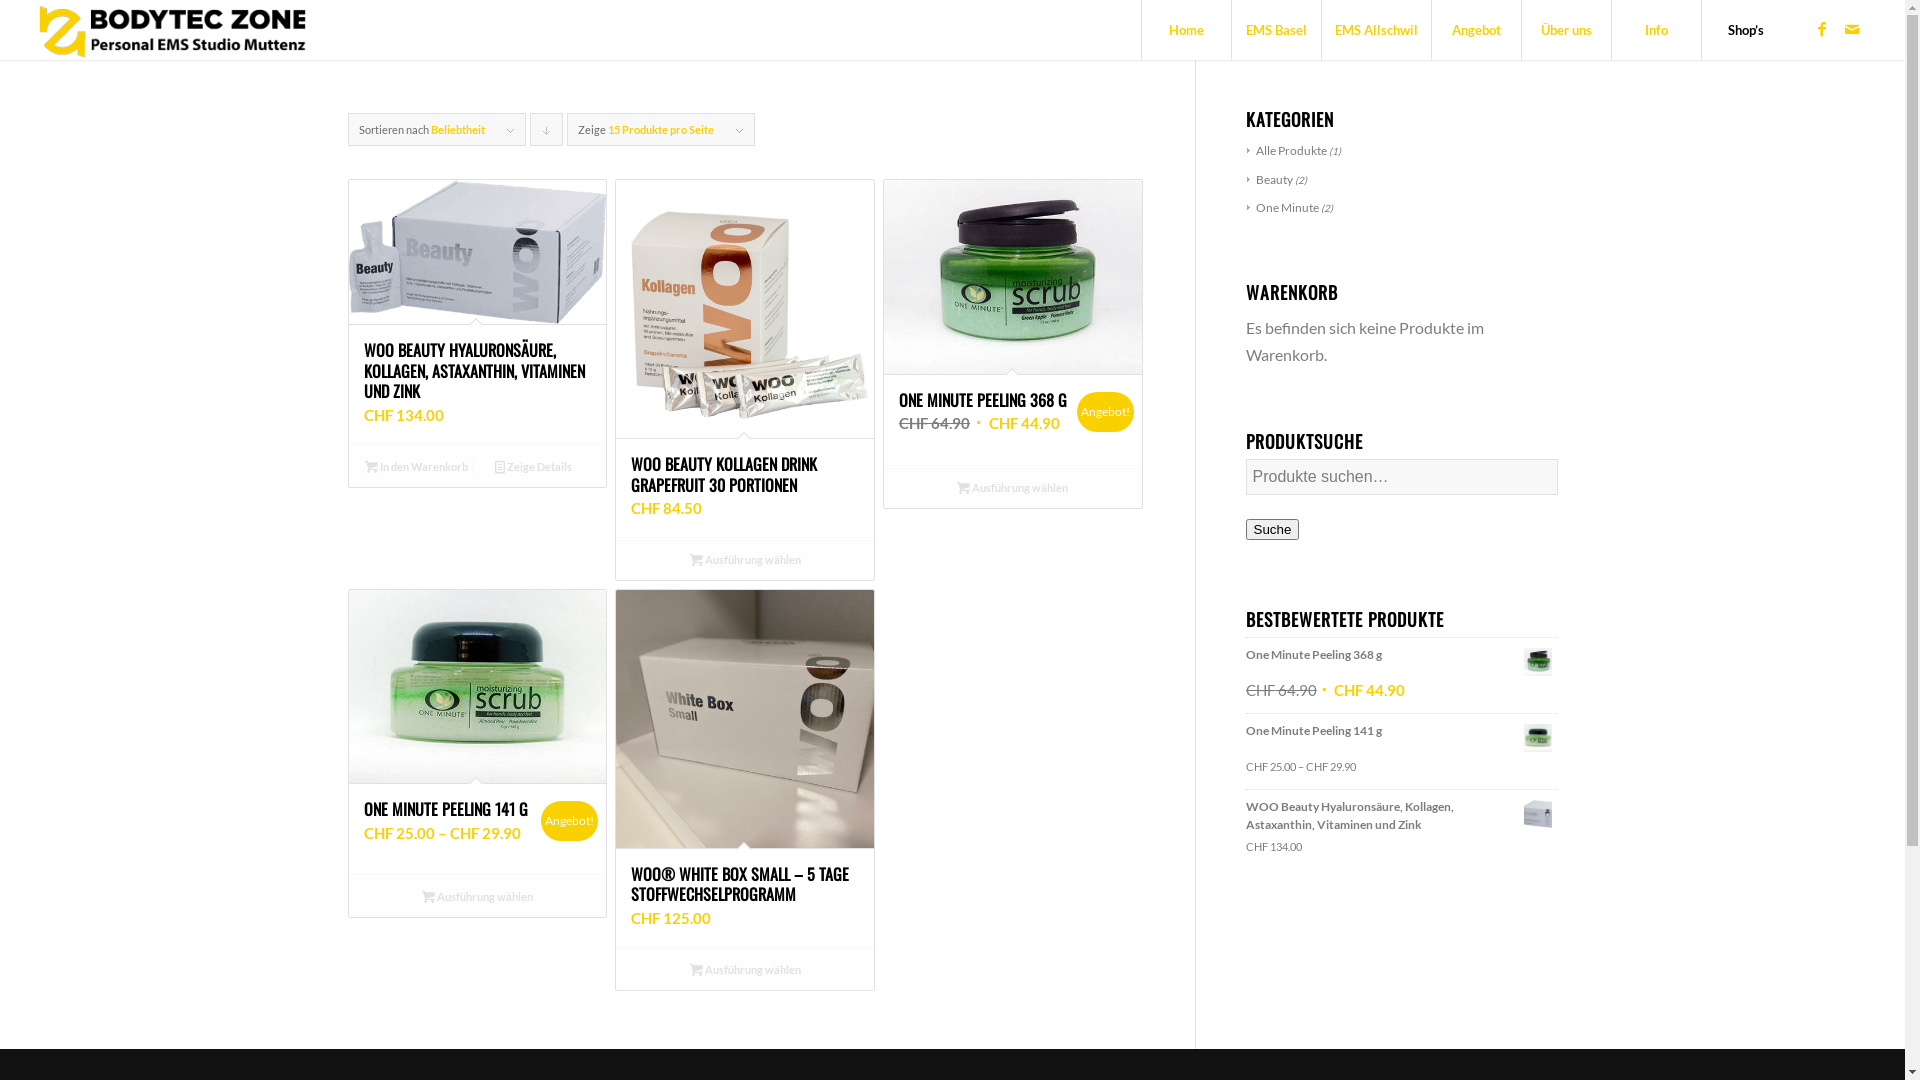 The width and height of the screenshot is (1920, 1080). What do you see at coordinates (1269, 179) in the screenshot?
I see `Beauty` at bounding box center [1269, 179].